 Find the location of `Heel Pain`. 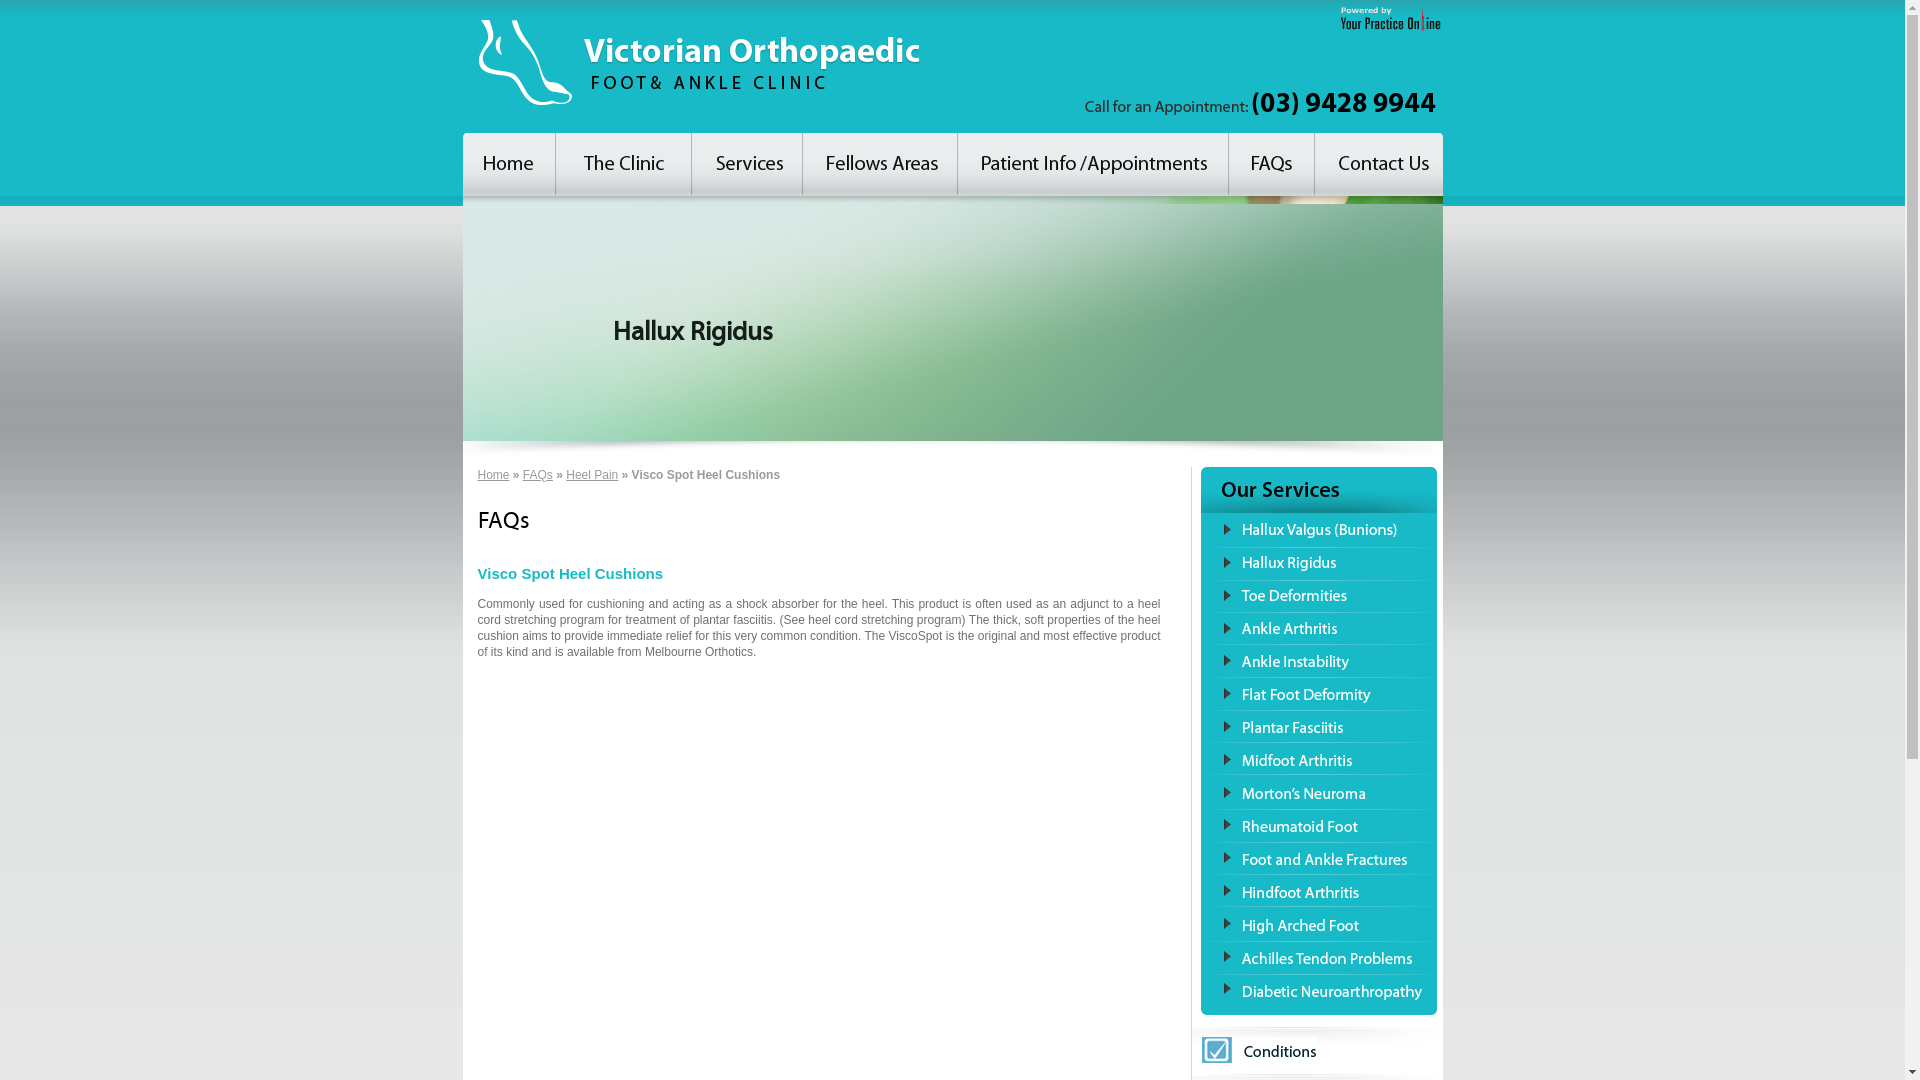

Heel Pain is located at coordinates (592, 475).